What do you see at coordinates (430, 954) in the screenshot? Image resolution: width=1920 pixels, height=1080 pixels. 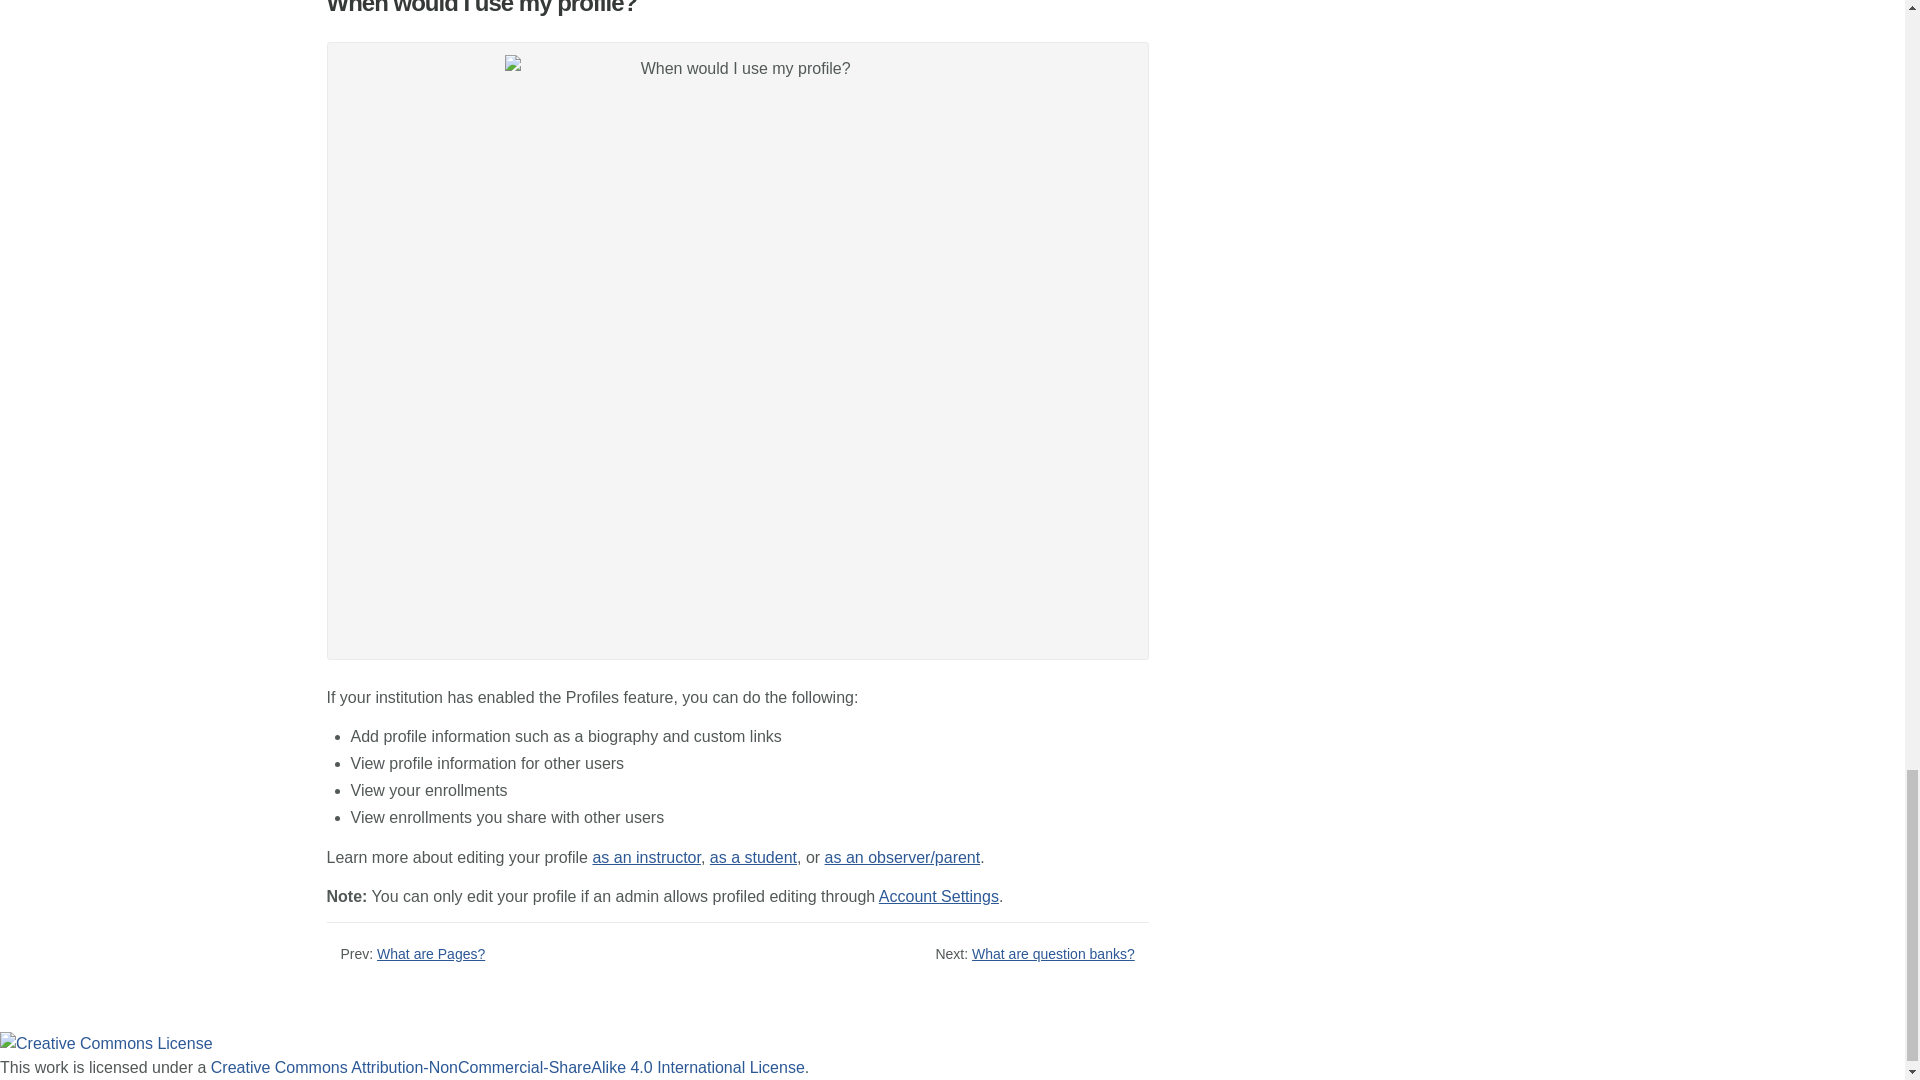 I see `What are Pages?` at bounding box center [430, 954].